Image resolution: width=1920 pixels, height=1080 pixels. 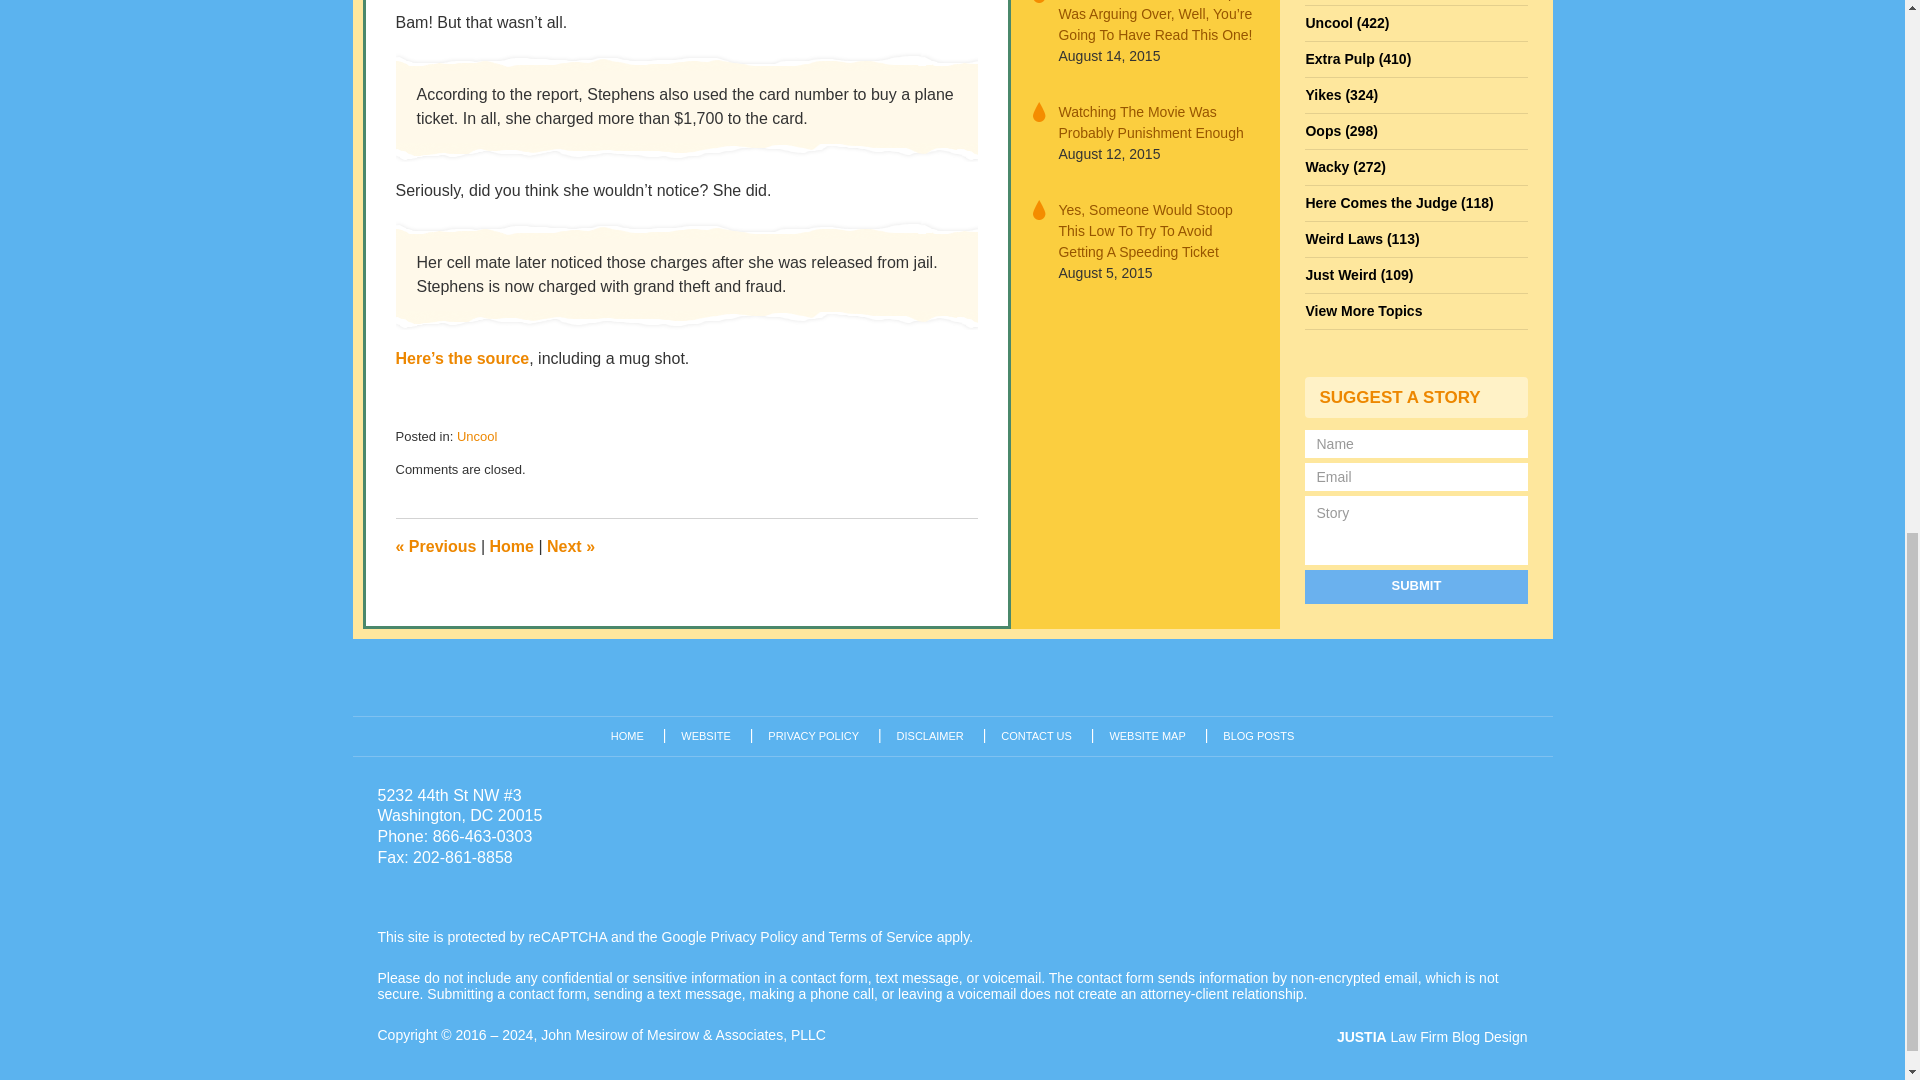 What do you see at coordinates (476, 436) in the screenshot?
I see `View all posts in Uncool` at bounding box center [476, 436].